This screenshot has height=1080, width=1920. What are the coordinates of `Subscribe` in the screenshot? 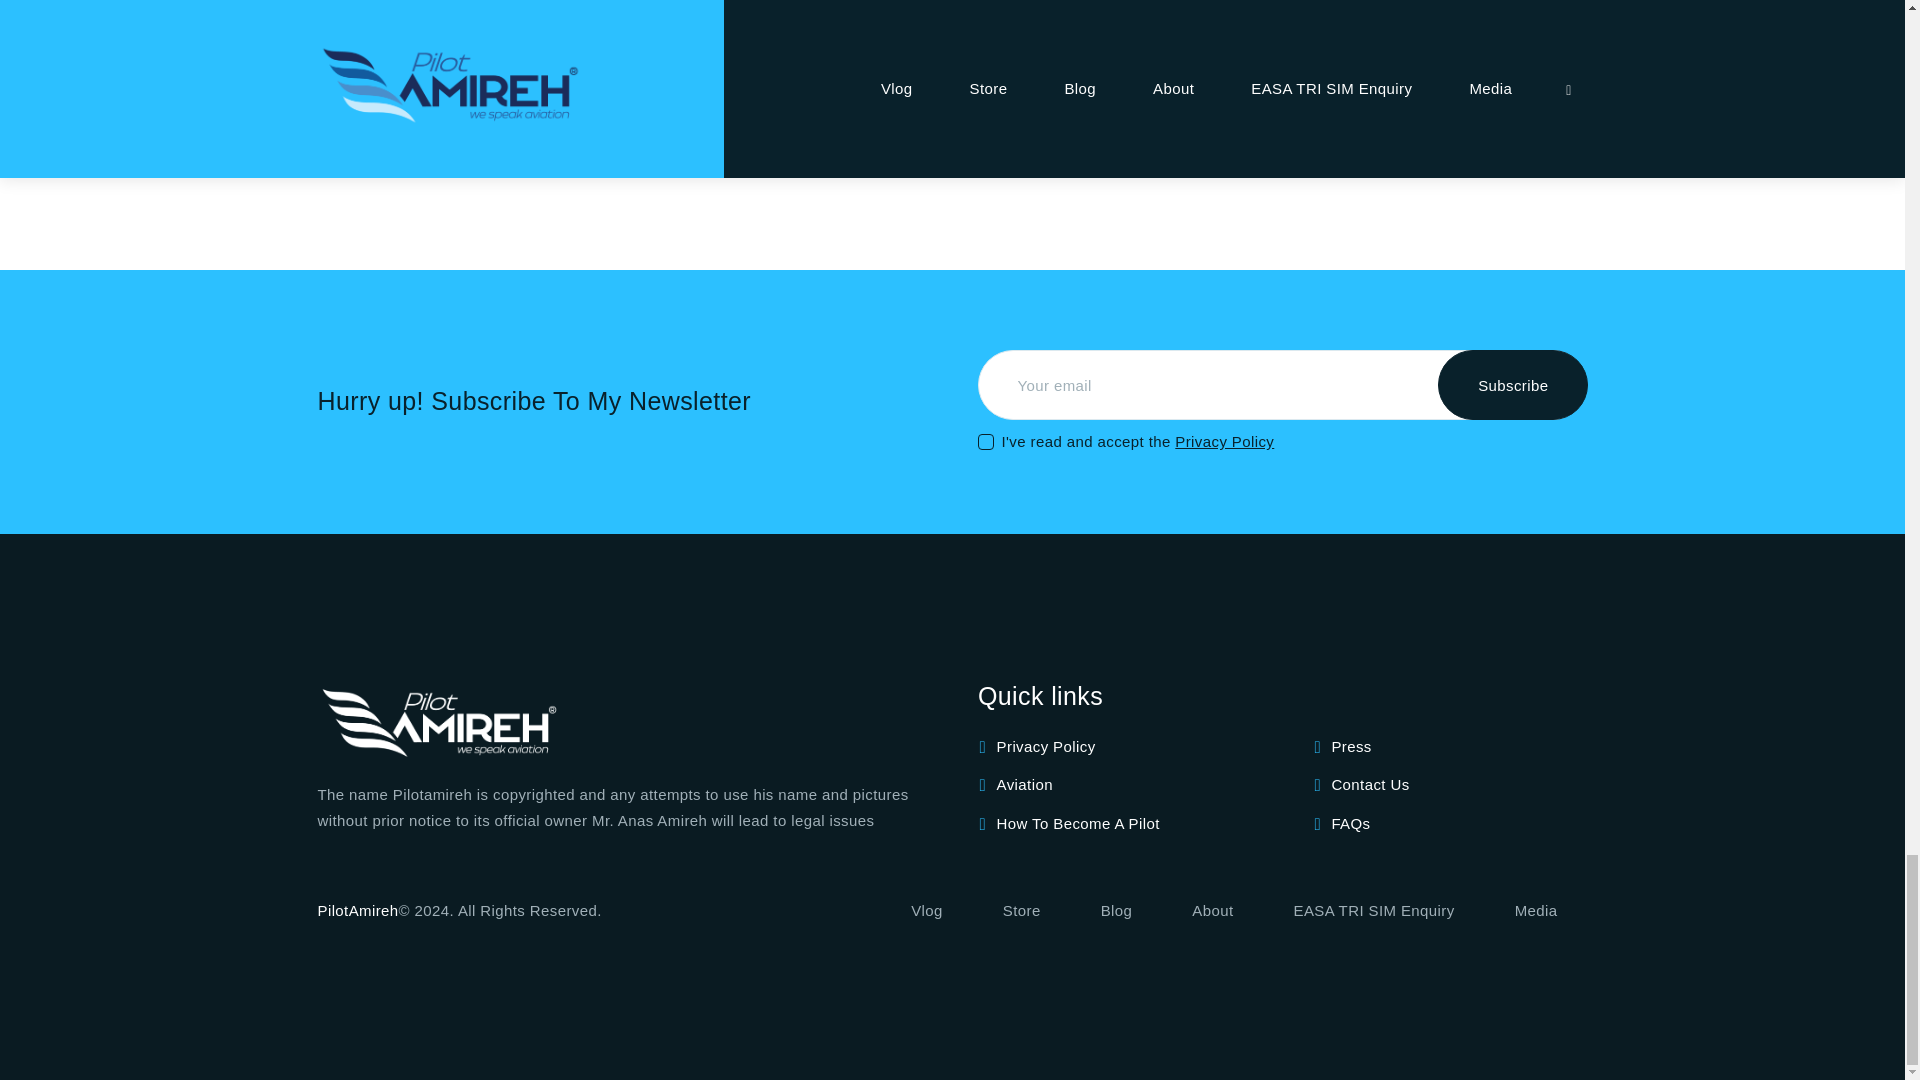 It's located at (1512, 384).